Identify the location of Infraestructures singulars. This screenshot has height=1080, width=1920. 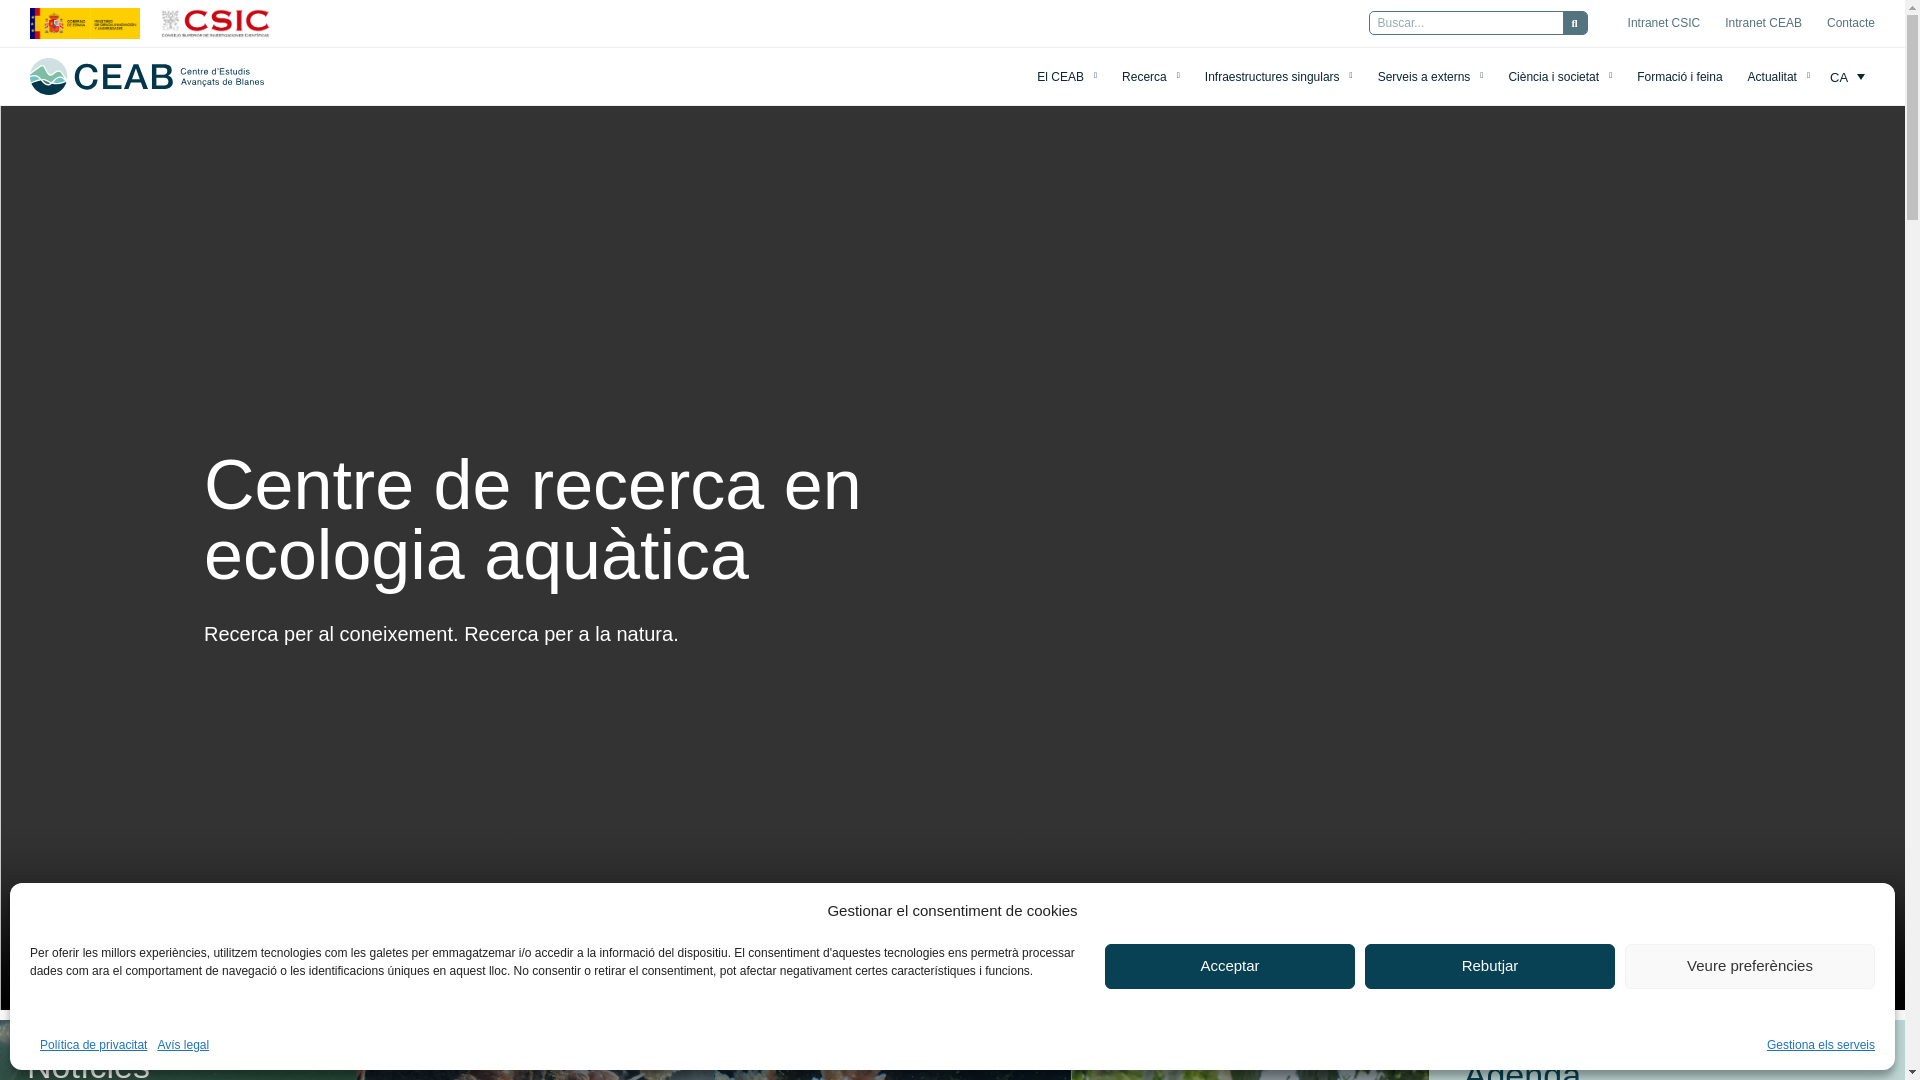
(1279, 76).